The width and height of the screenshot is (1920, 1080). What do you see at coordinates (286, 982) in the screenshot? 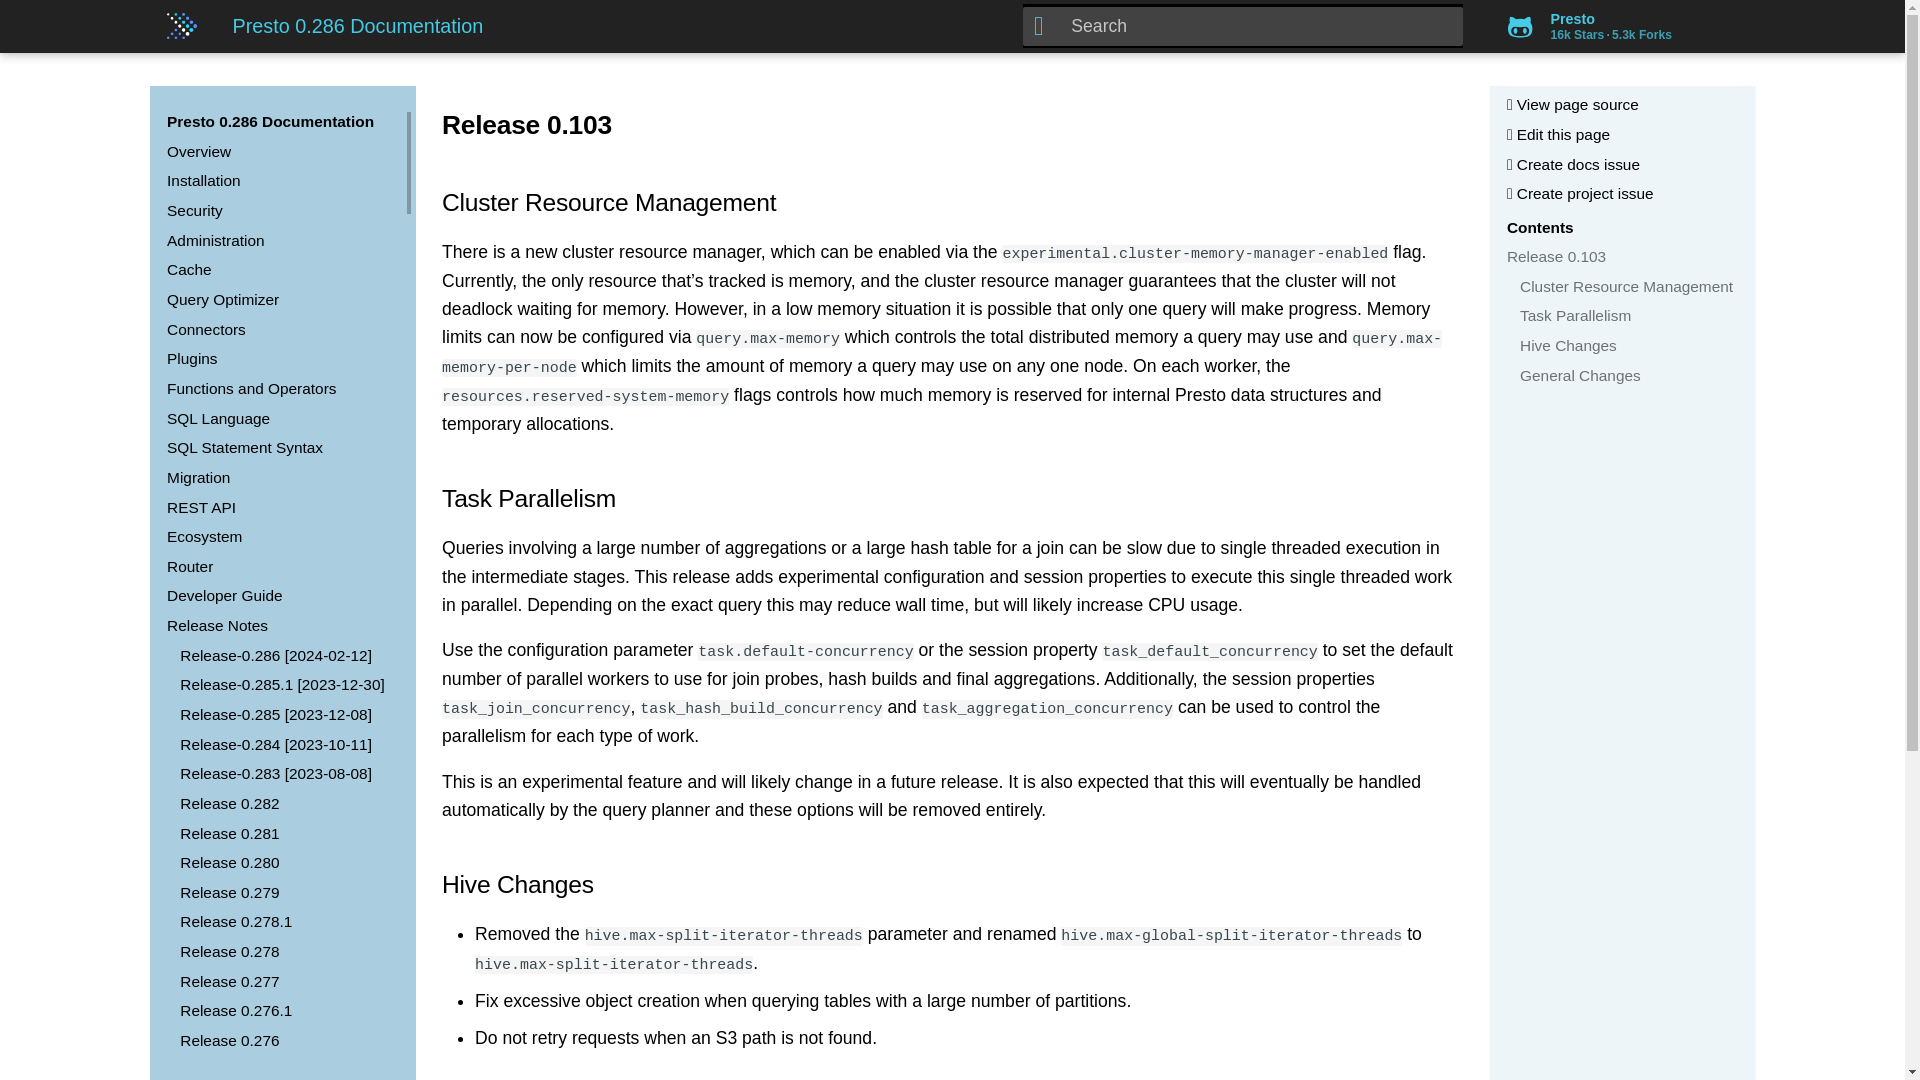
I see `Release 0.277` at bounding box center [286, 982].